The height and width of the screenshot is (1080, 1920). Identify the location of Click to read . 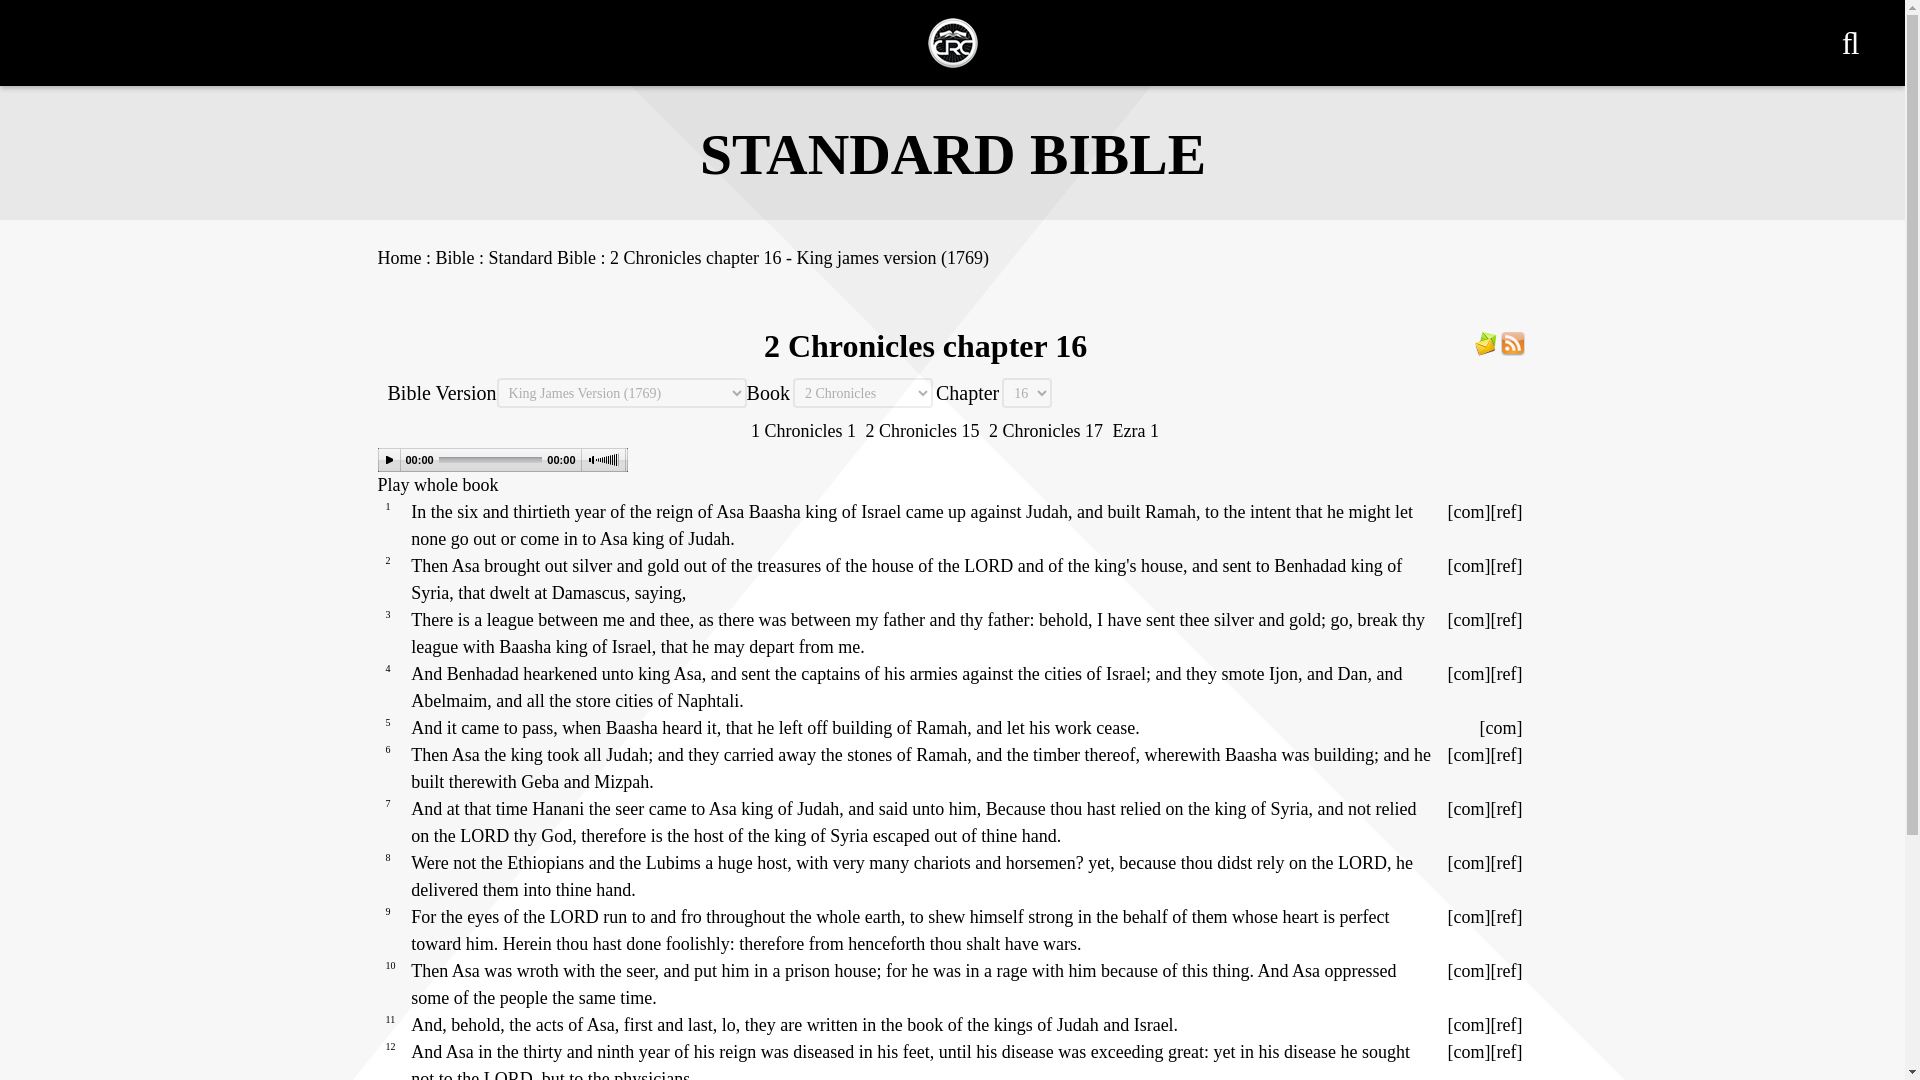
(1506, 916).